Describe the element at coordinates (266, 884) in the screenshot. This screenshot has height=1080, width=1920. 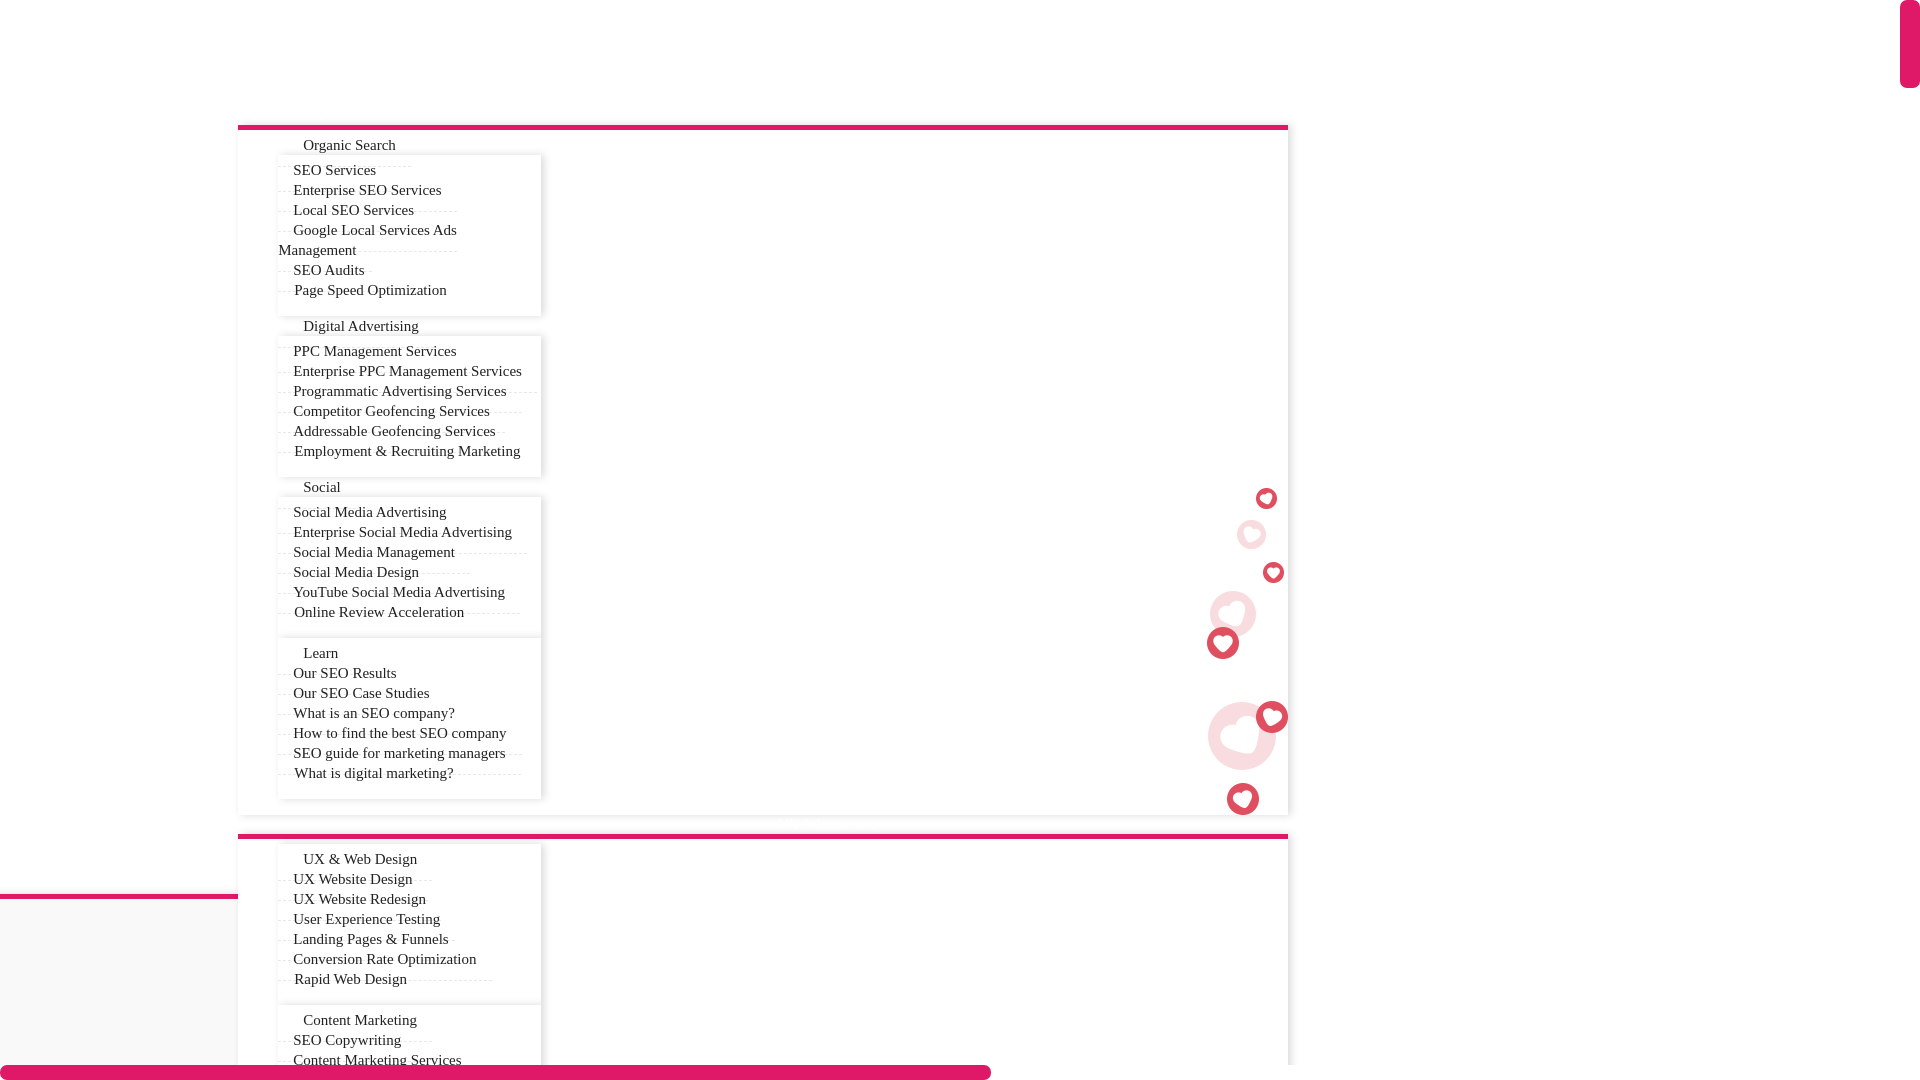
I see `Ecommerce` at that location.